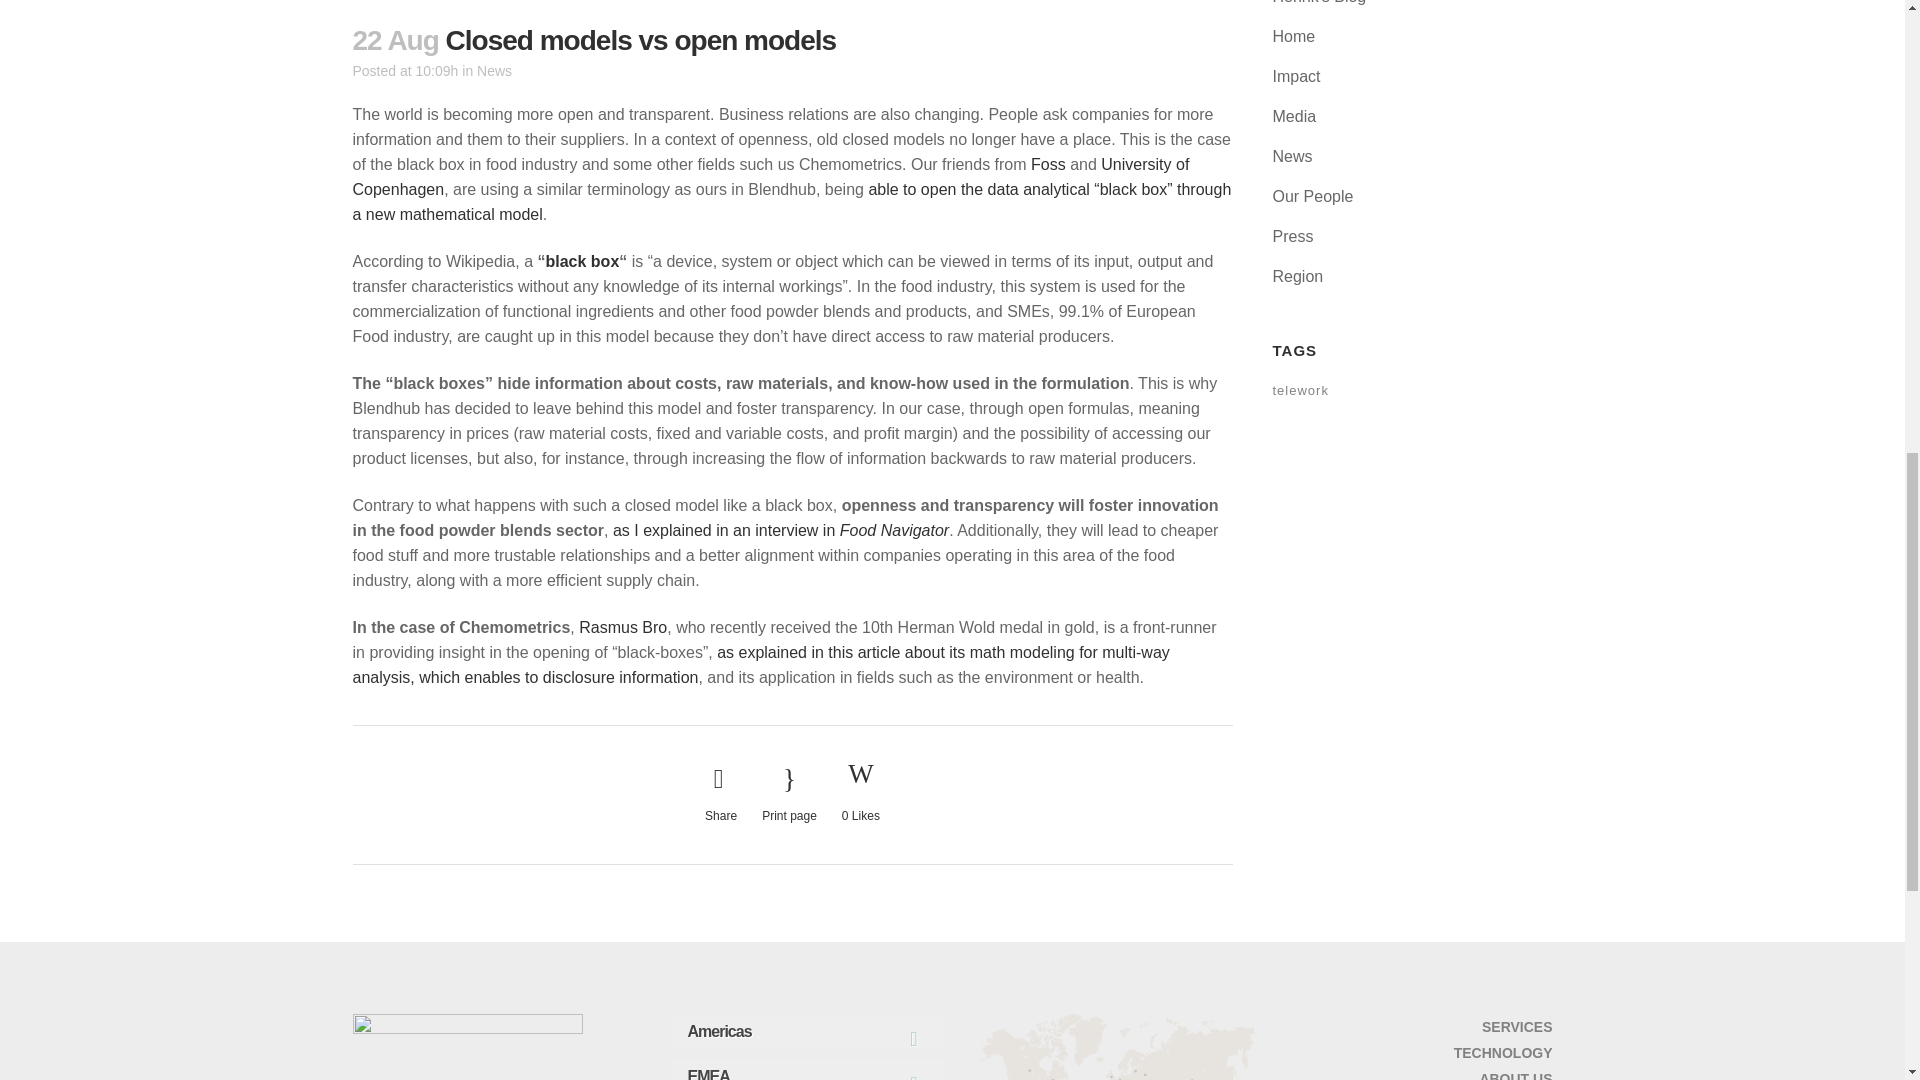 Image resolution: width=1920 pixels, height=1080 pixels. Describe the element at coordinates (1048, 164) in the screenshot. I see `Foss` at that location.